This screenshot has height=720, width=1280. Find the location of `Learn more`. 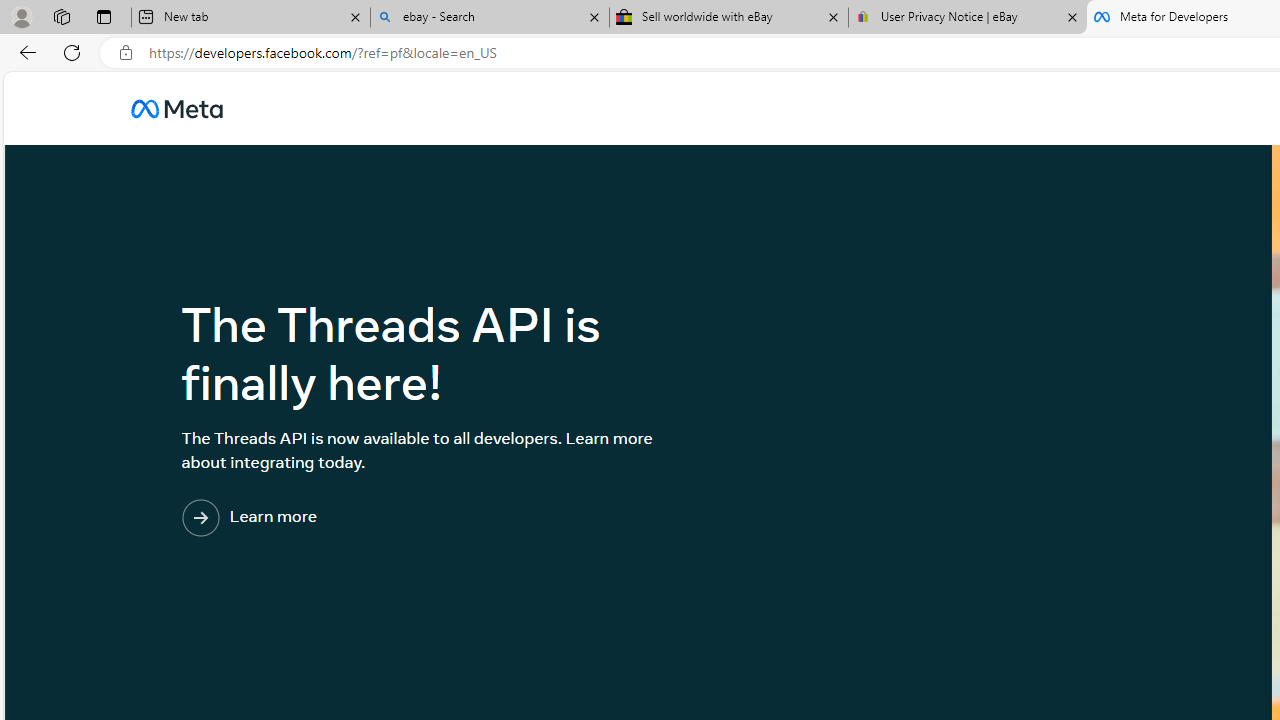

Learn more is located at coordinates (331, 519).